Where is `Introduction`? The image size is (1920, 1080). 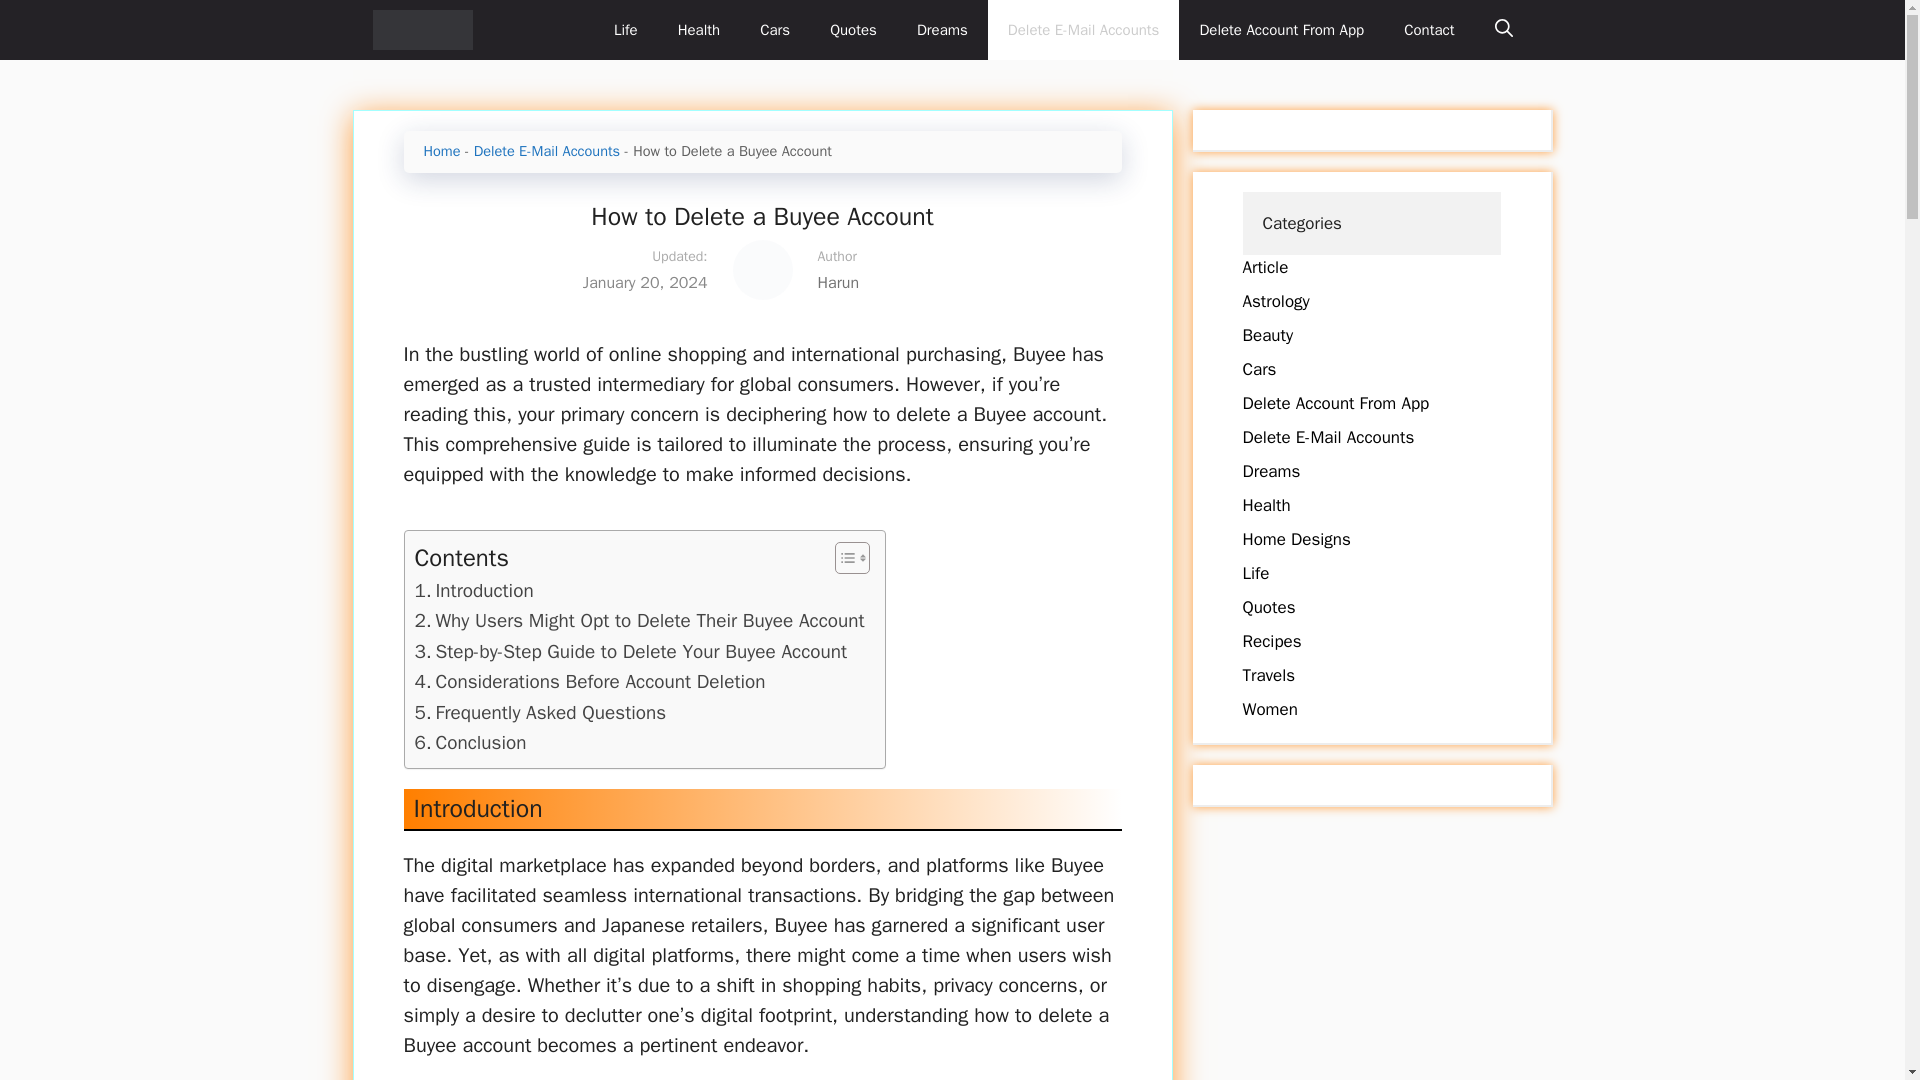 Introduction is located at coordinates (474, 590).